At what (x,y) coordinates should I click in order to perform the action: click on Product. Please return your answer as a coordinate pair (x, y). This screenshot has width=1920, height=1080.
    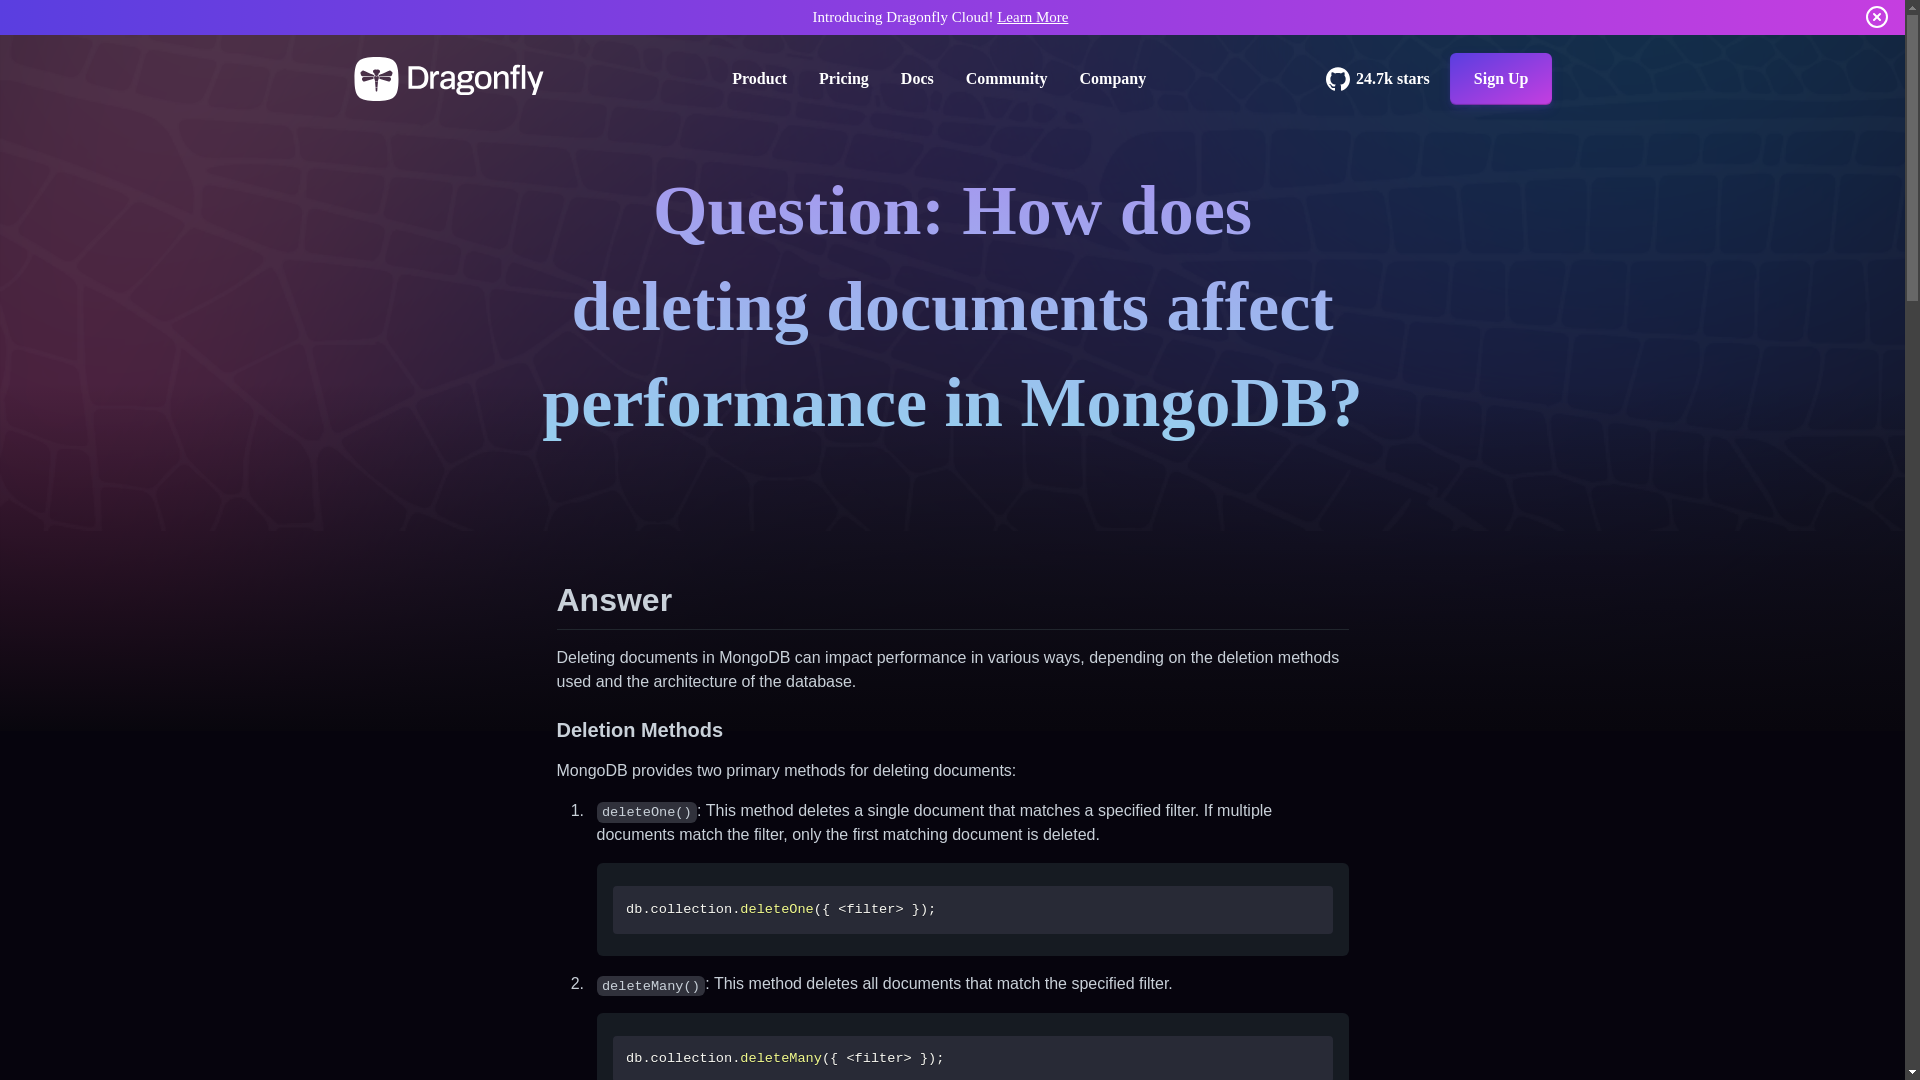
    Looking at the image, I should click on (759, 78).